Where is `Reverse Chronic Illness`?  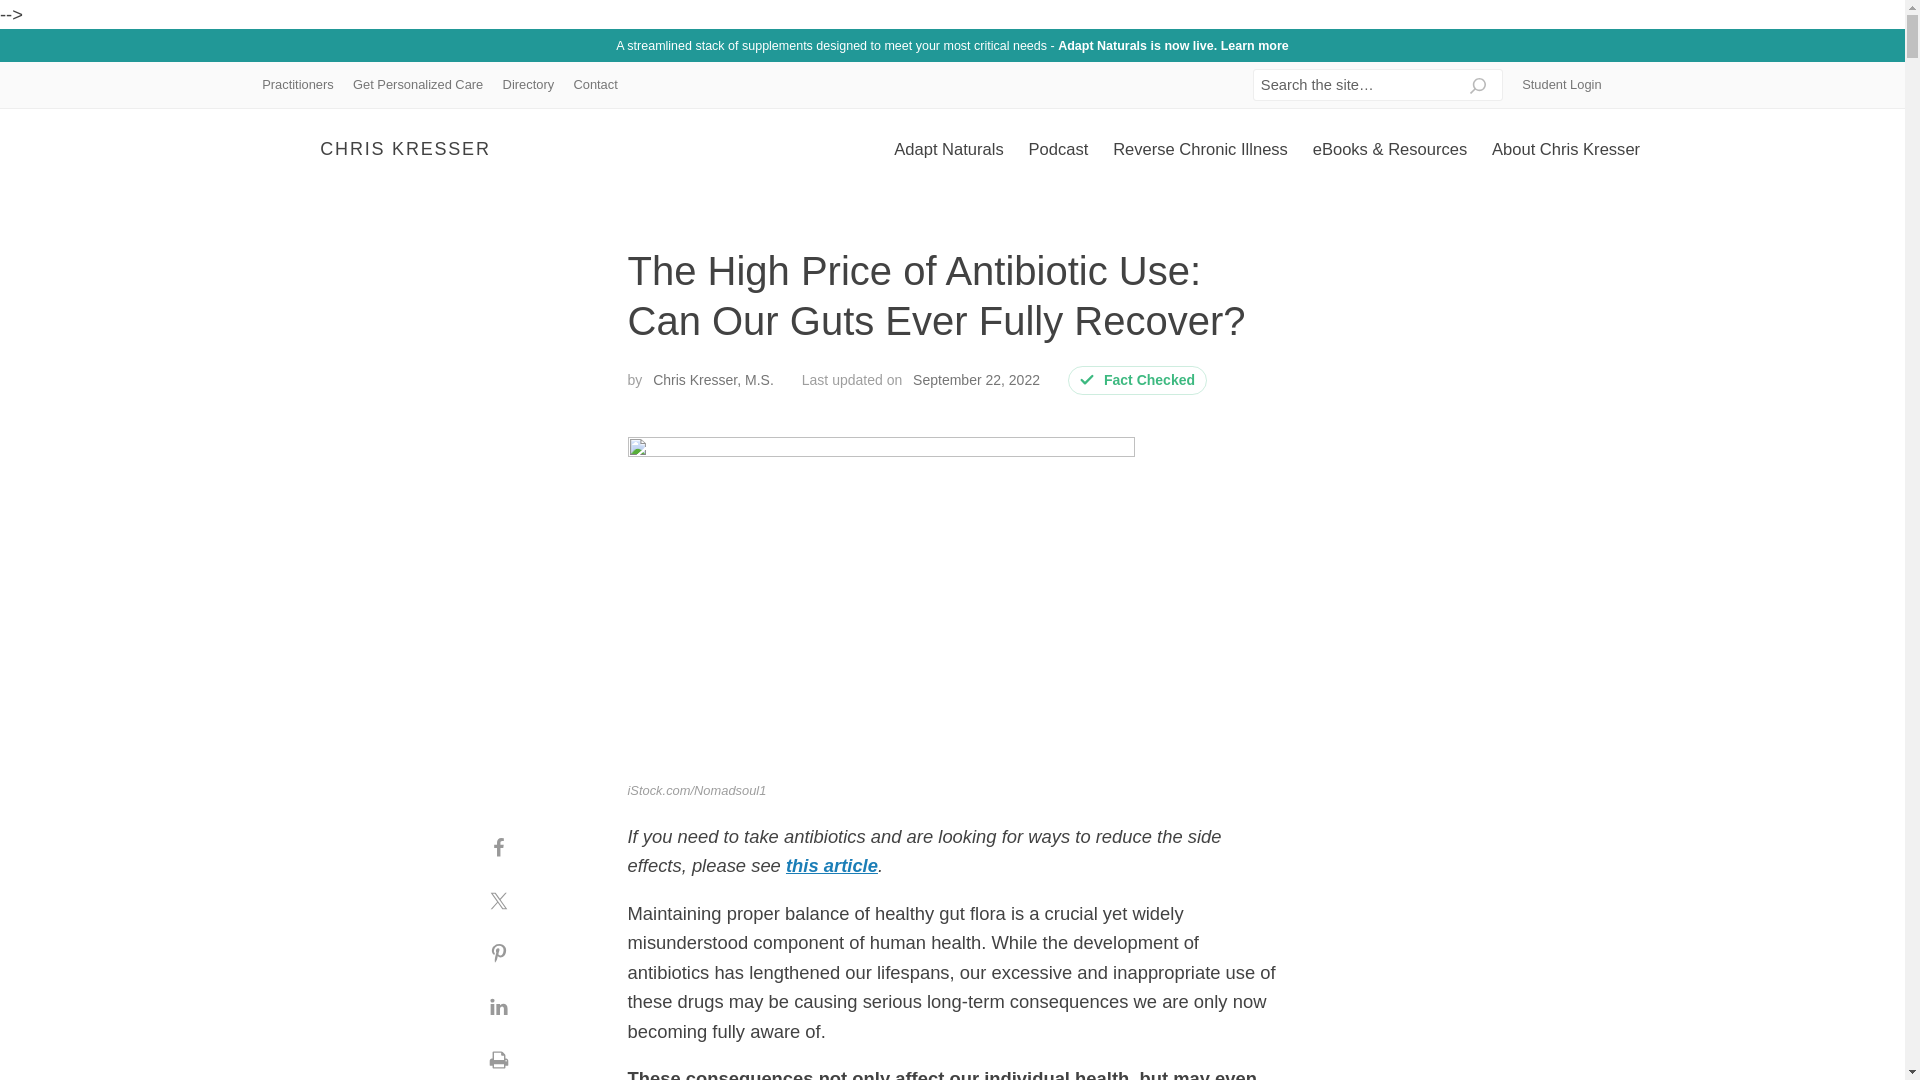
Reverse Chronic Illness is located at coordinates (1200, 149).